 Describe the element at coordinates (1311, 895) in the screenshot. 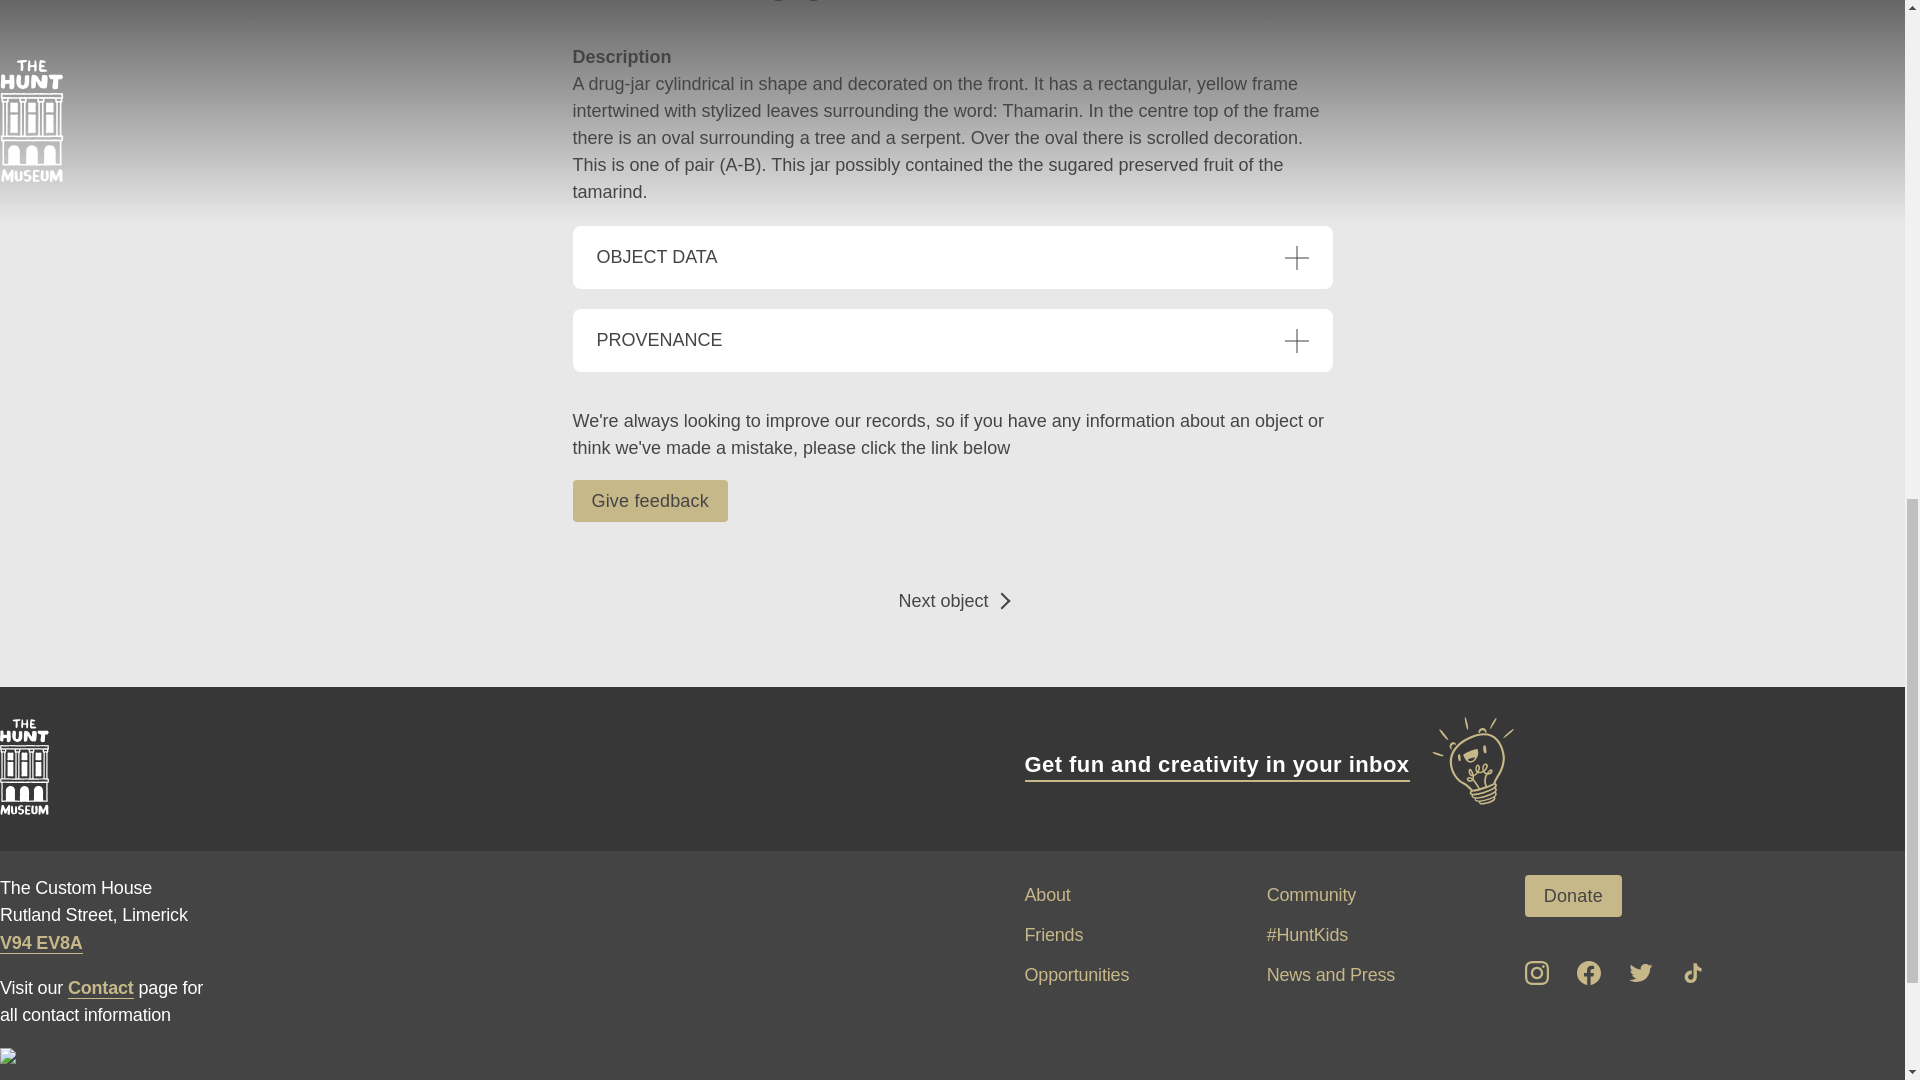

I see `Community` at that location.